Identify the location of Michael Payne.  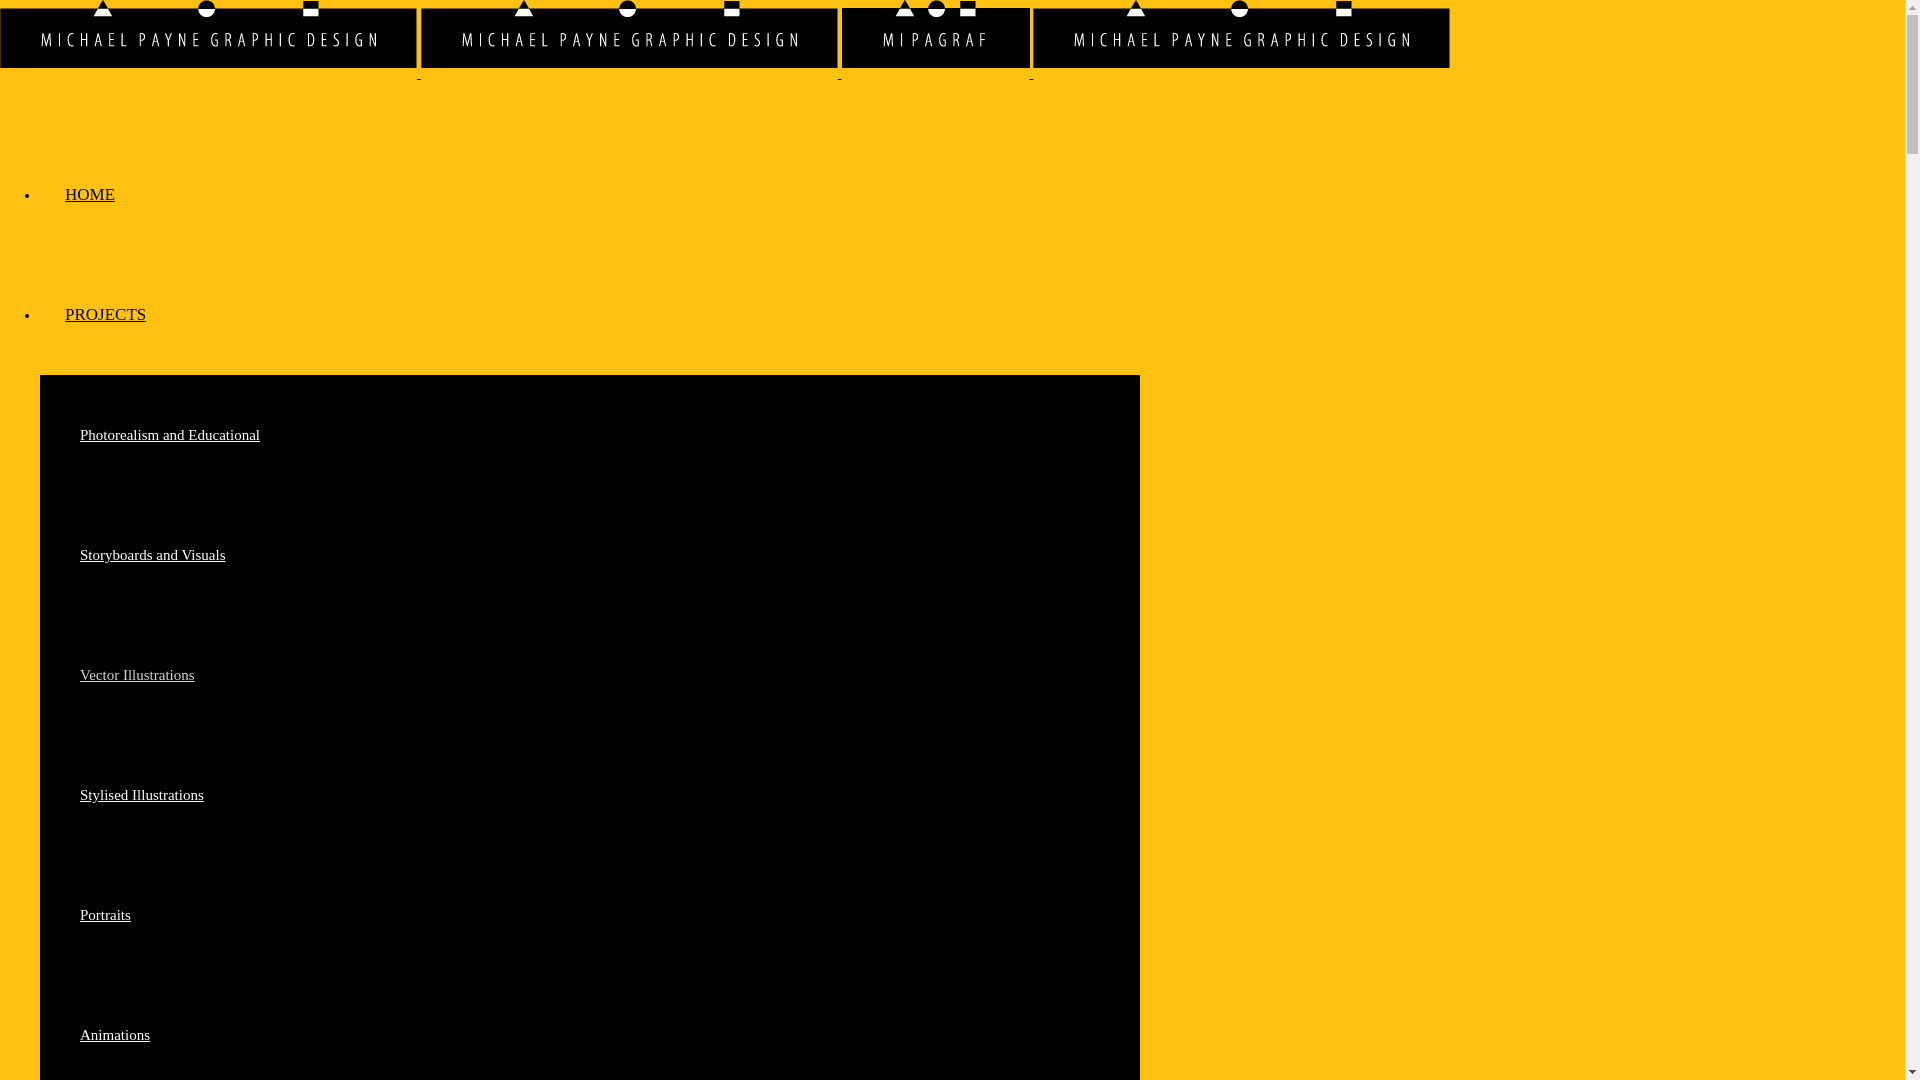
(725, 73).